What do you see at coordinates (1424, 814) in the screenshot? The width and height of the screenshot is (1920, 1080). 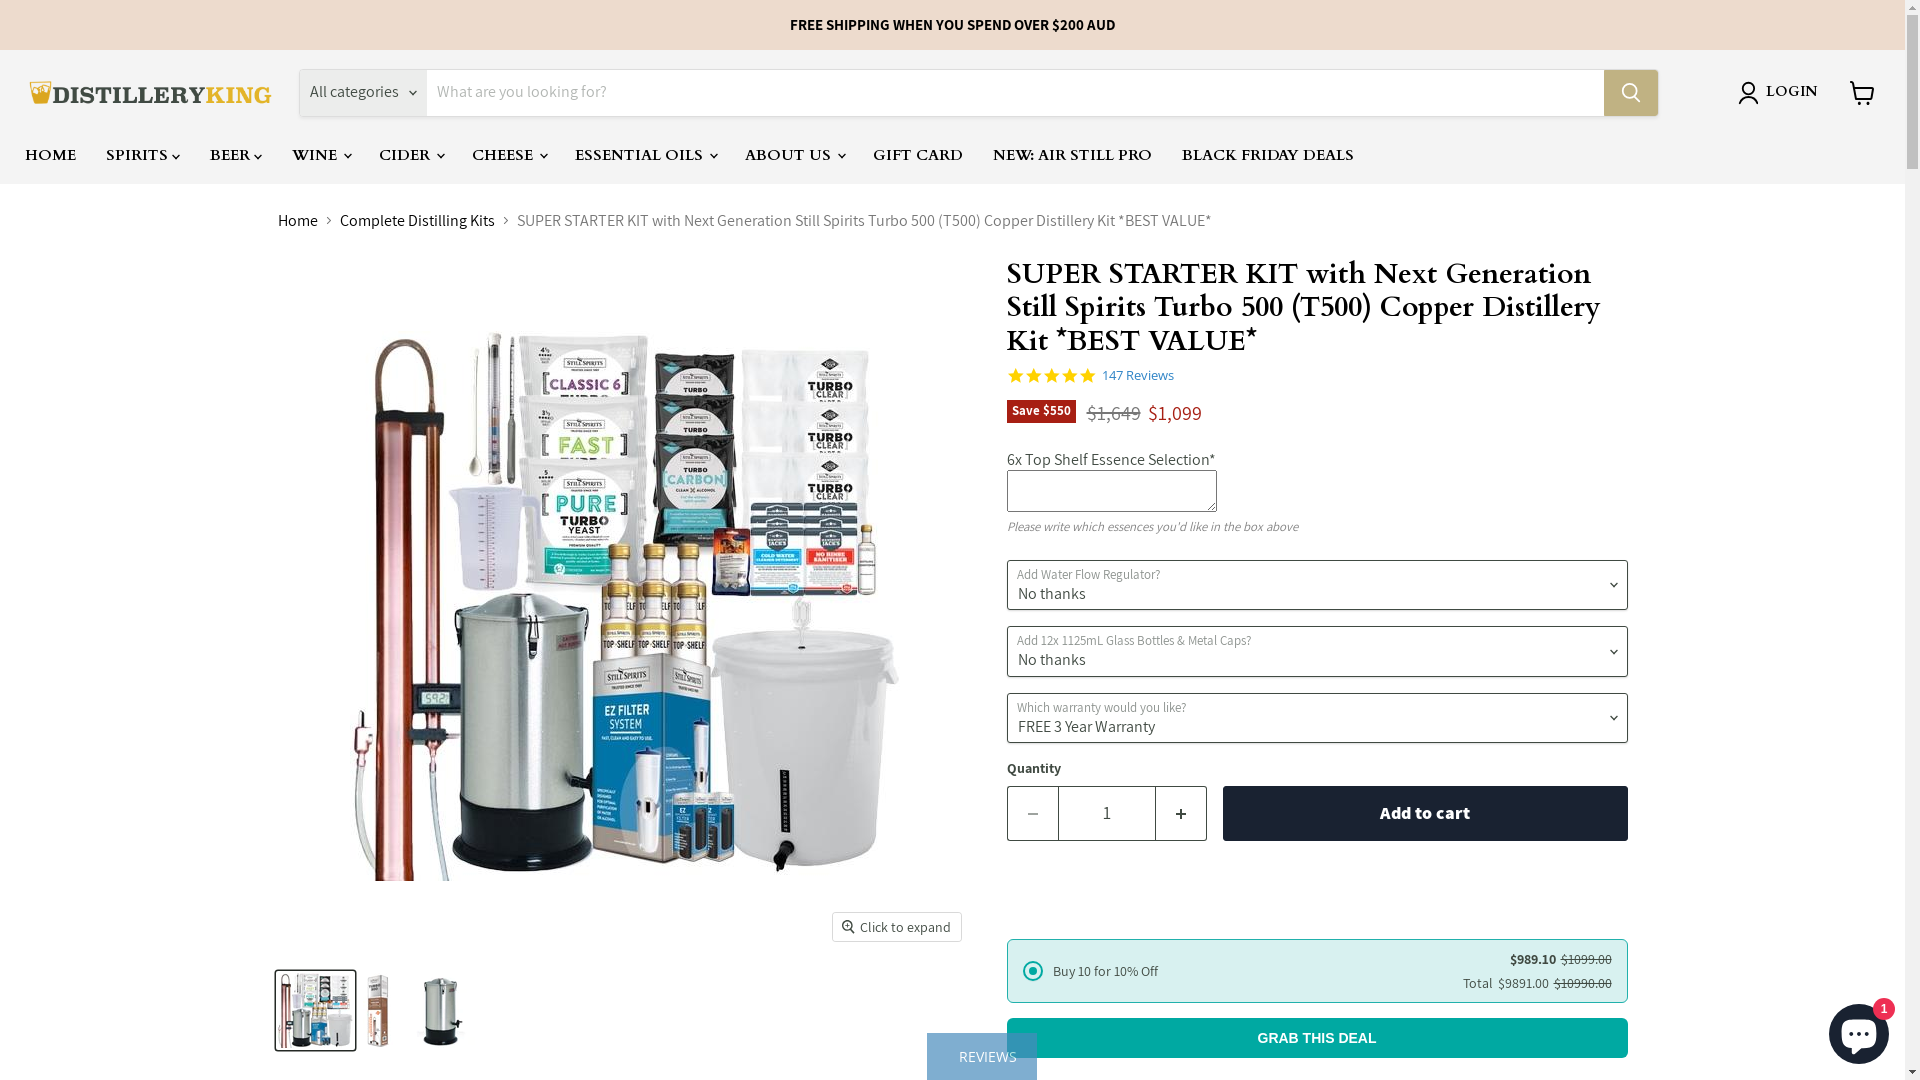 I see `Add to cart` at bounding box center [1424, 814].